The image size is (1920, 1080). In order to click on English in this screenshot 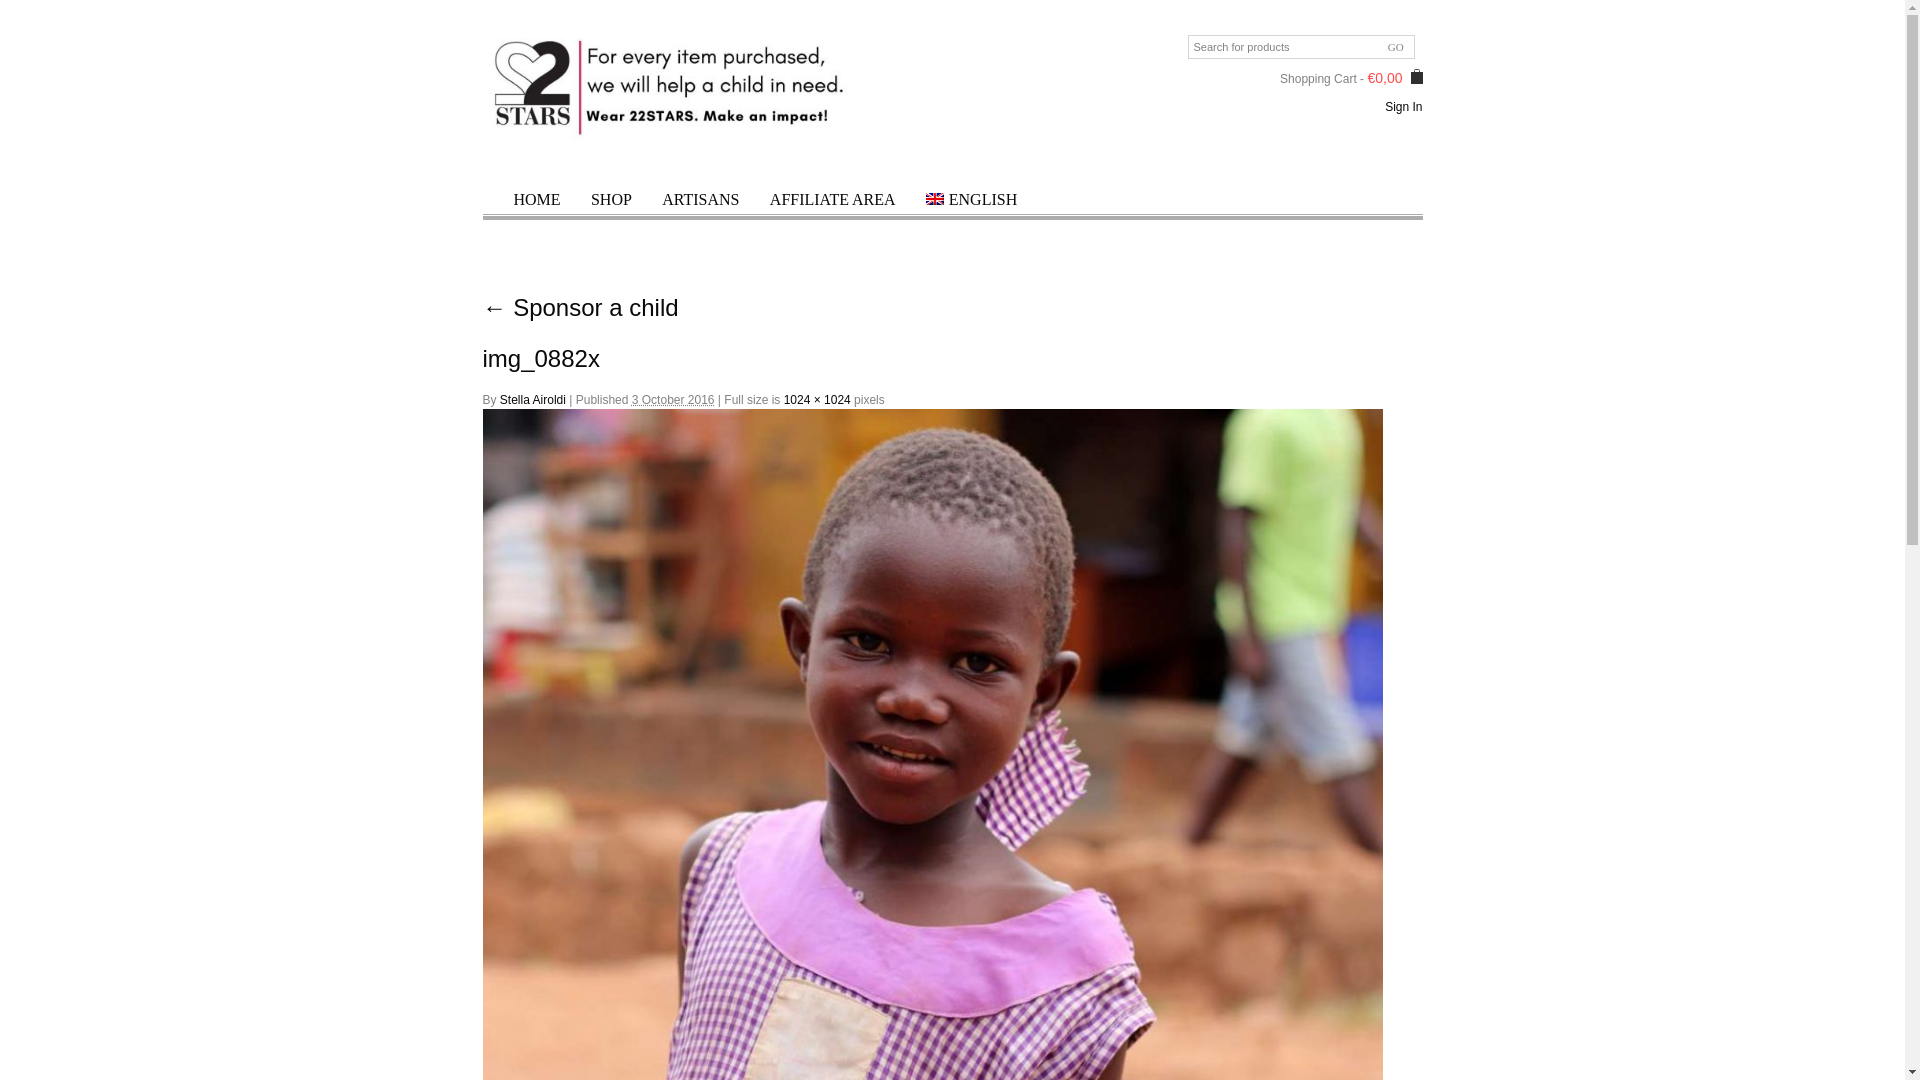, I will do `click(971, 198)`.